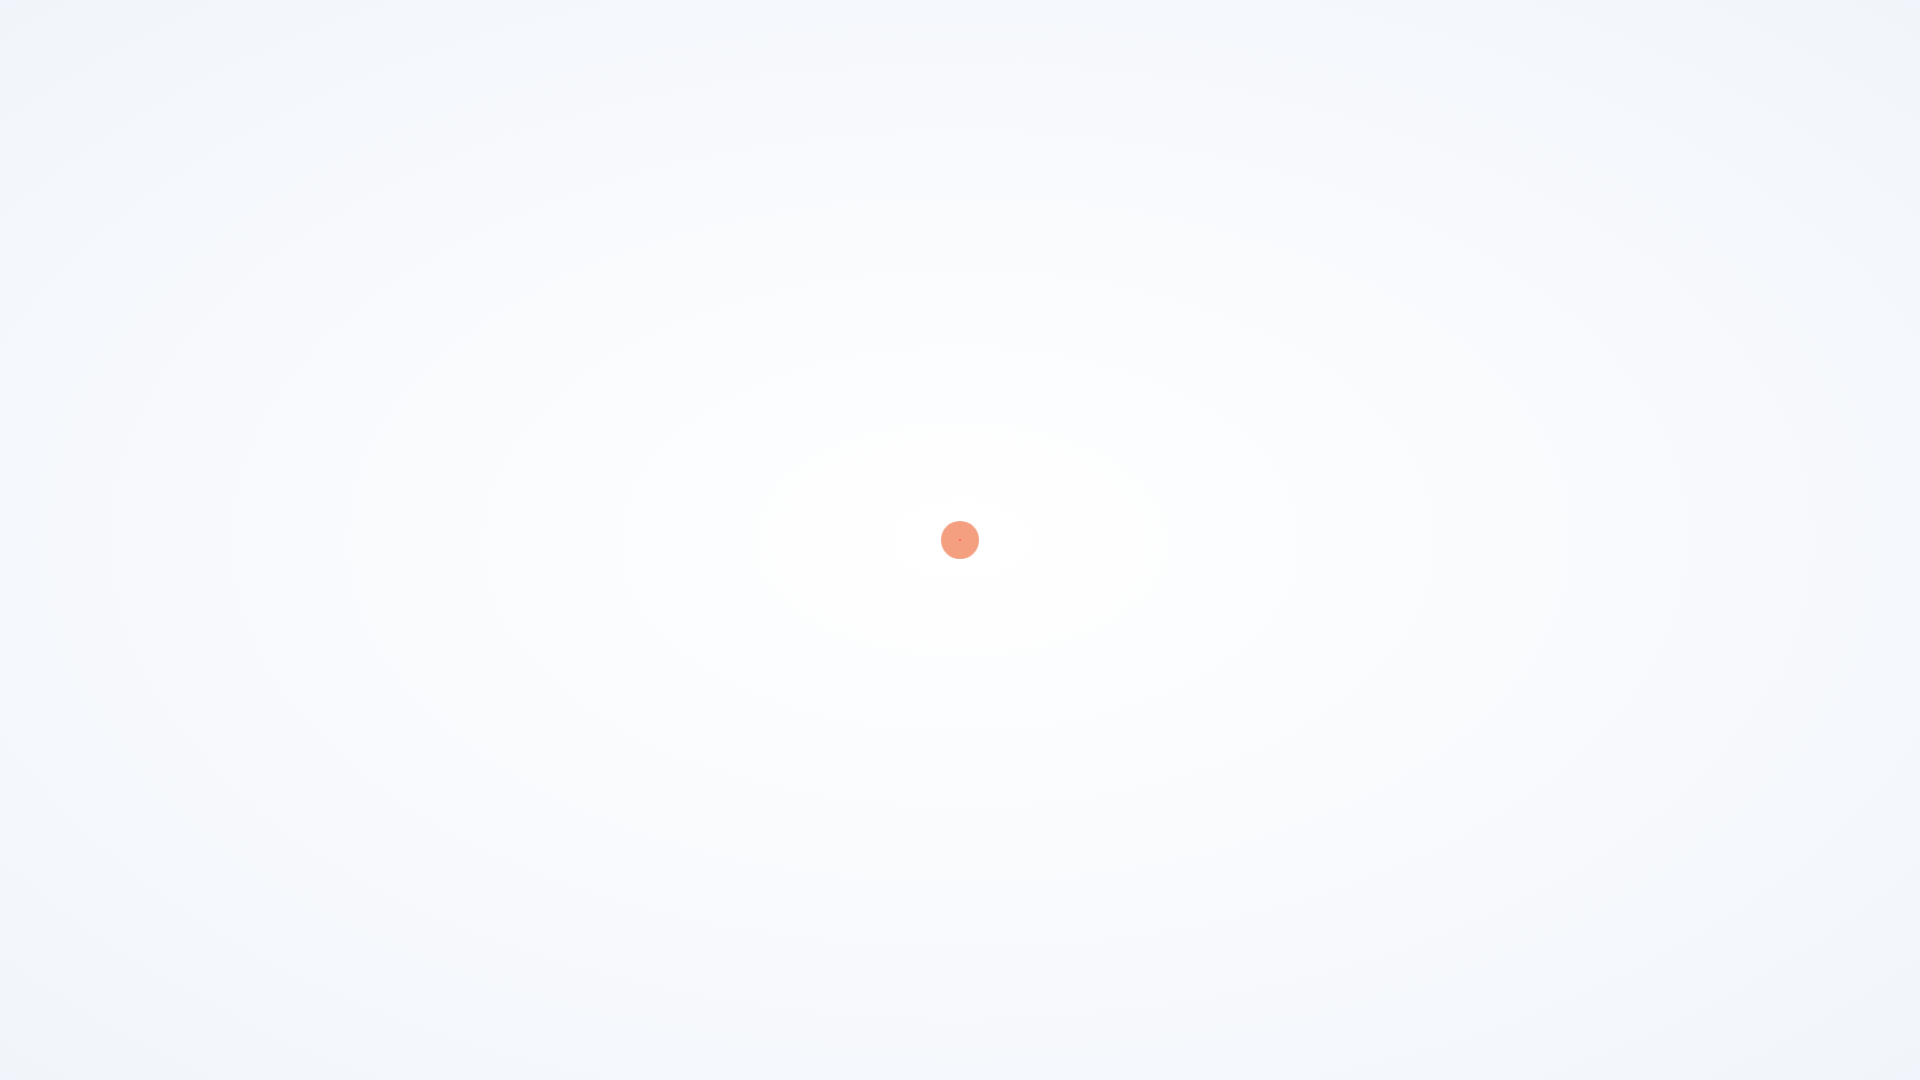 This screenshot has width=1920, height=1080. I want to click on Jewelry, so click(40, 104).